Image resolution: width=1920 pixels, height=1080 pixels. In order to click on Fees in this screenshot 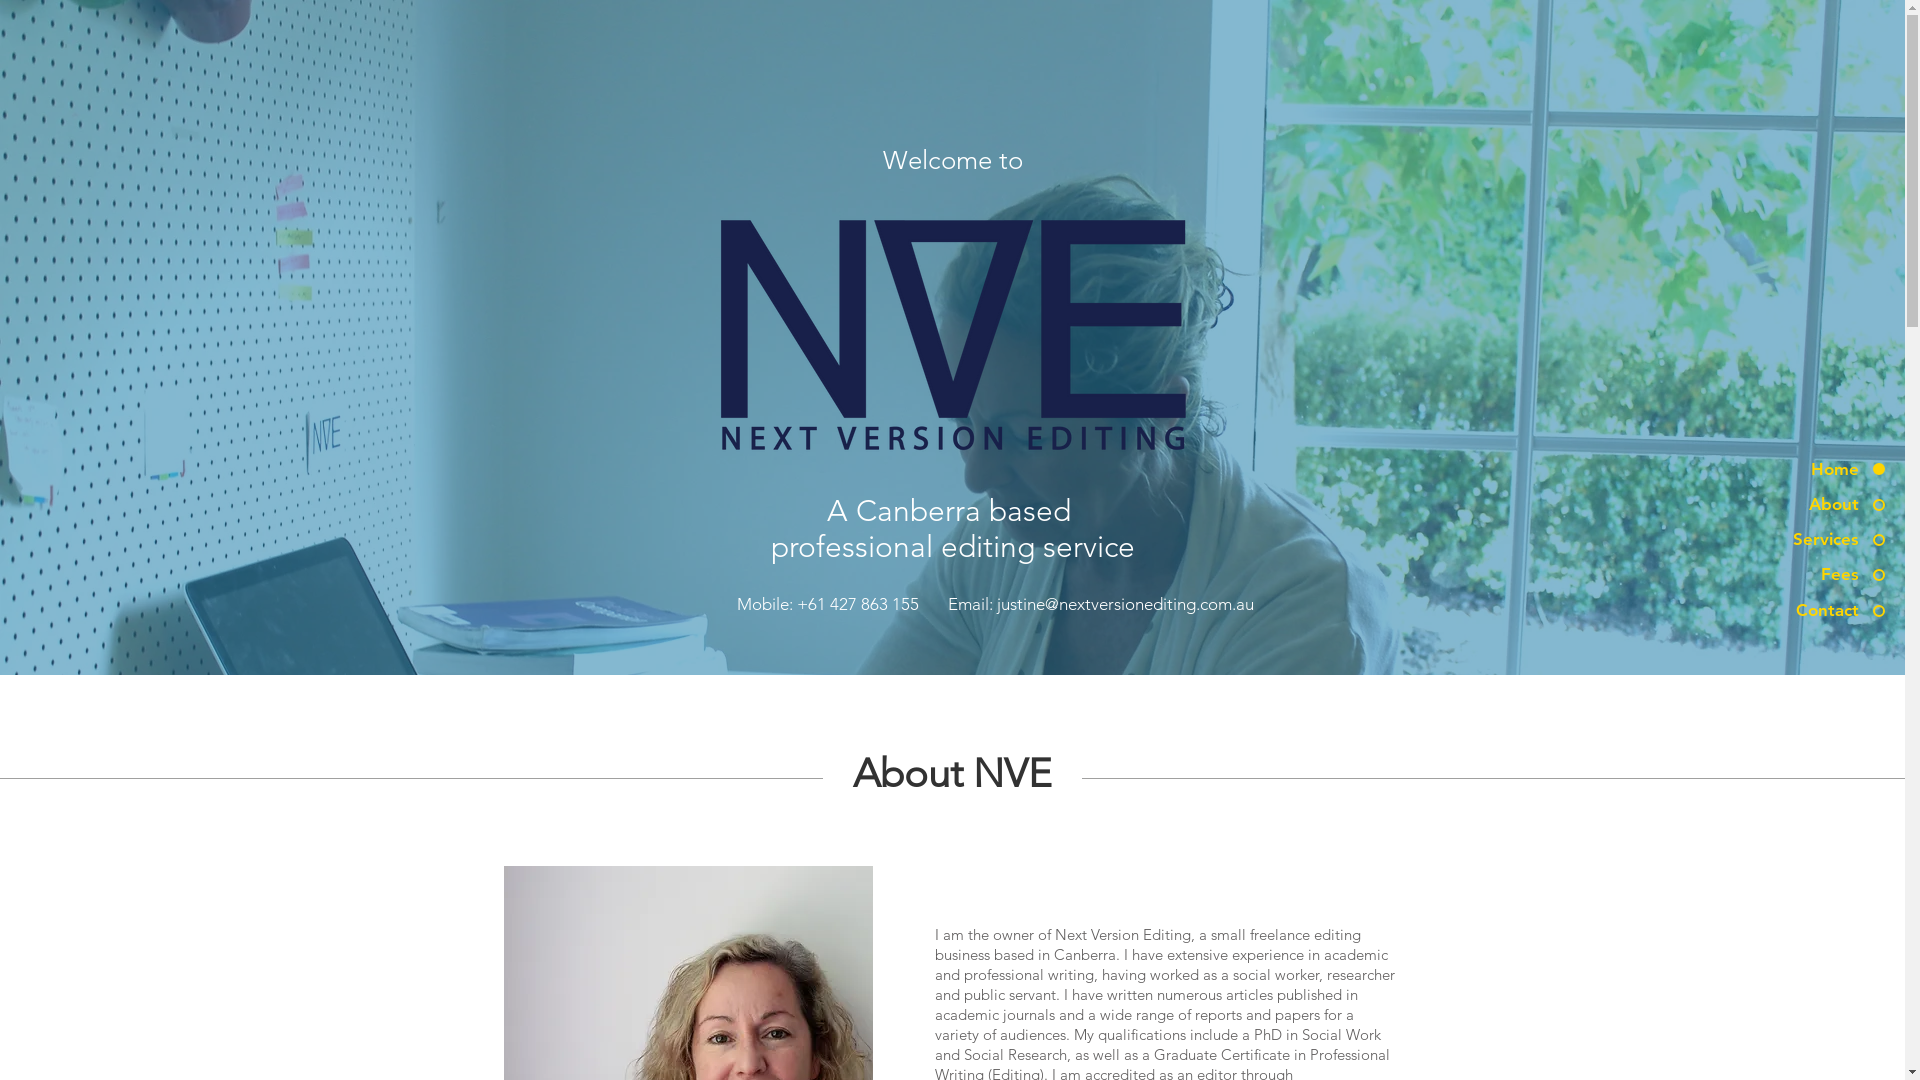, I will do `click(1806, 575)`.